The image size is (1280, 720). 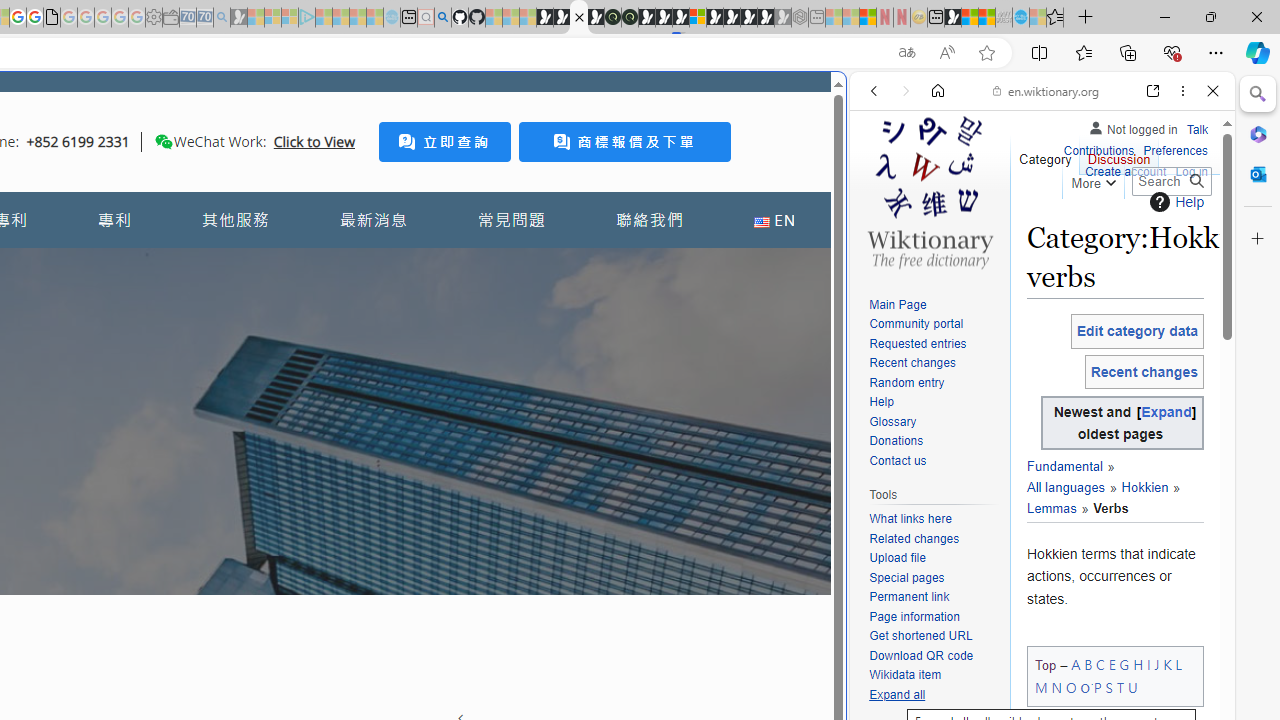 I want to click on Main Page, so click(x=898, y=304).